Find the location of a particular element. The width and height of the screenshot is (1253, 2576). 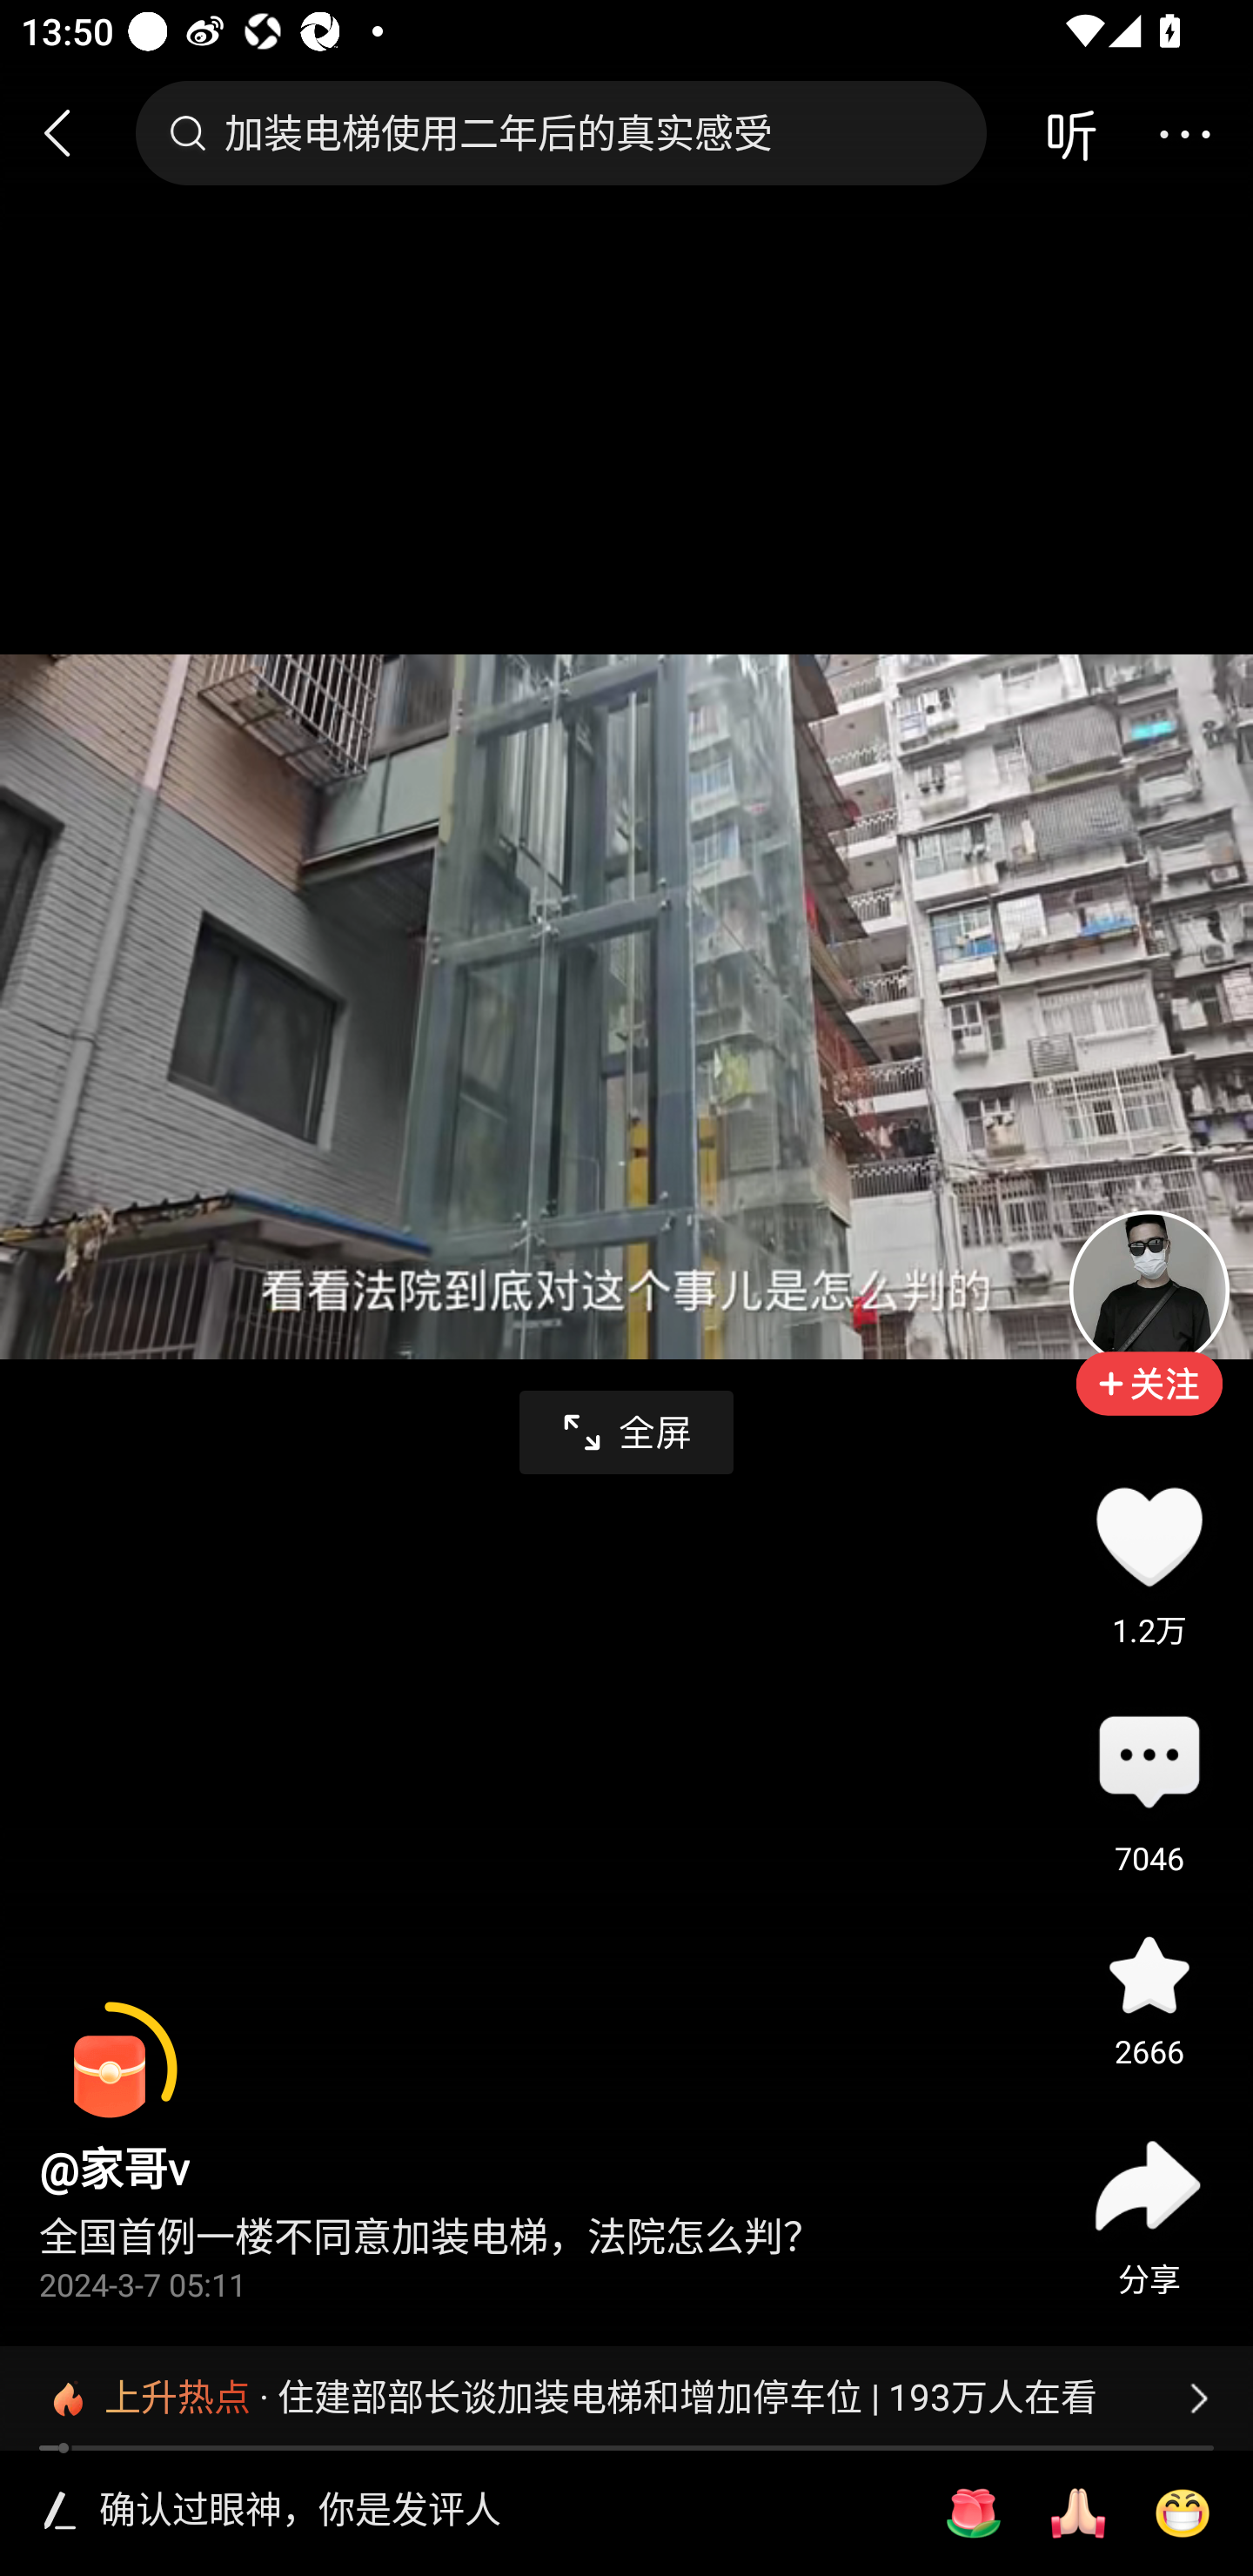

@家哥v is located at coordinates (113, 2169).